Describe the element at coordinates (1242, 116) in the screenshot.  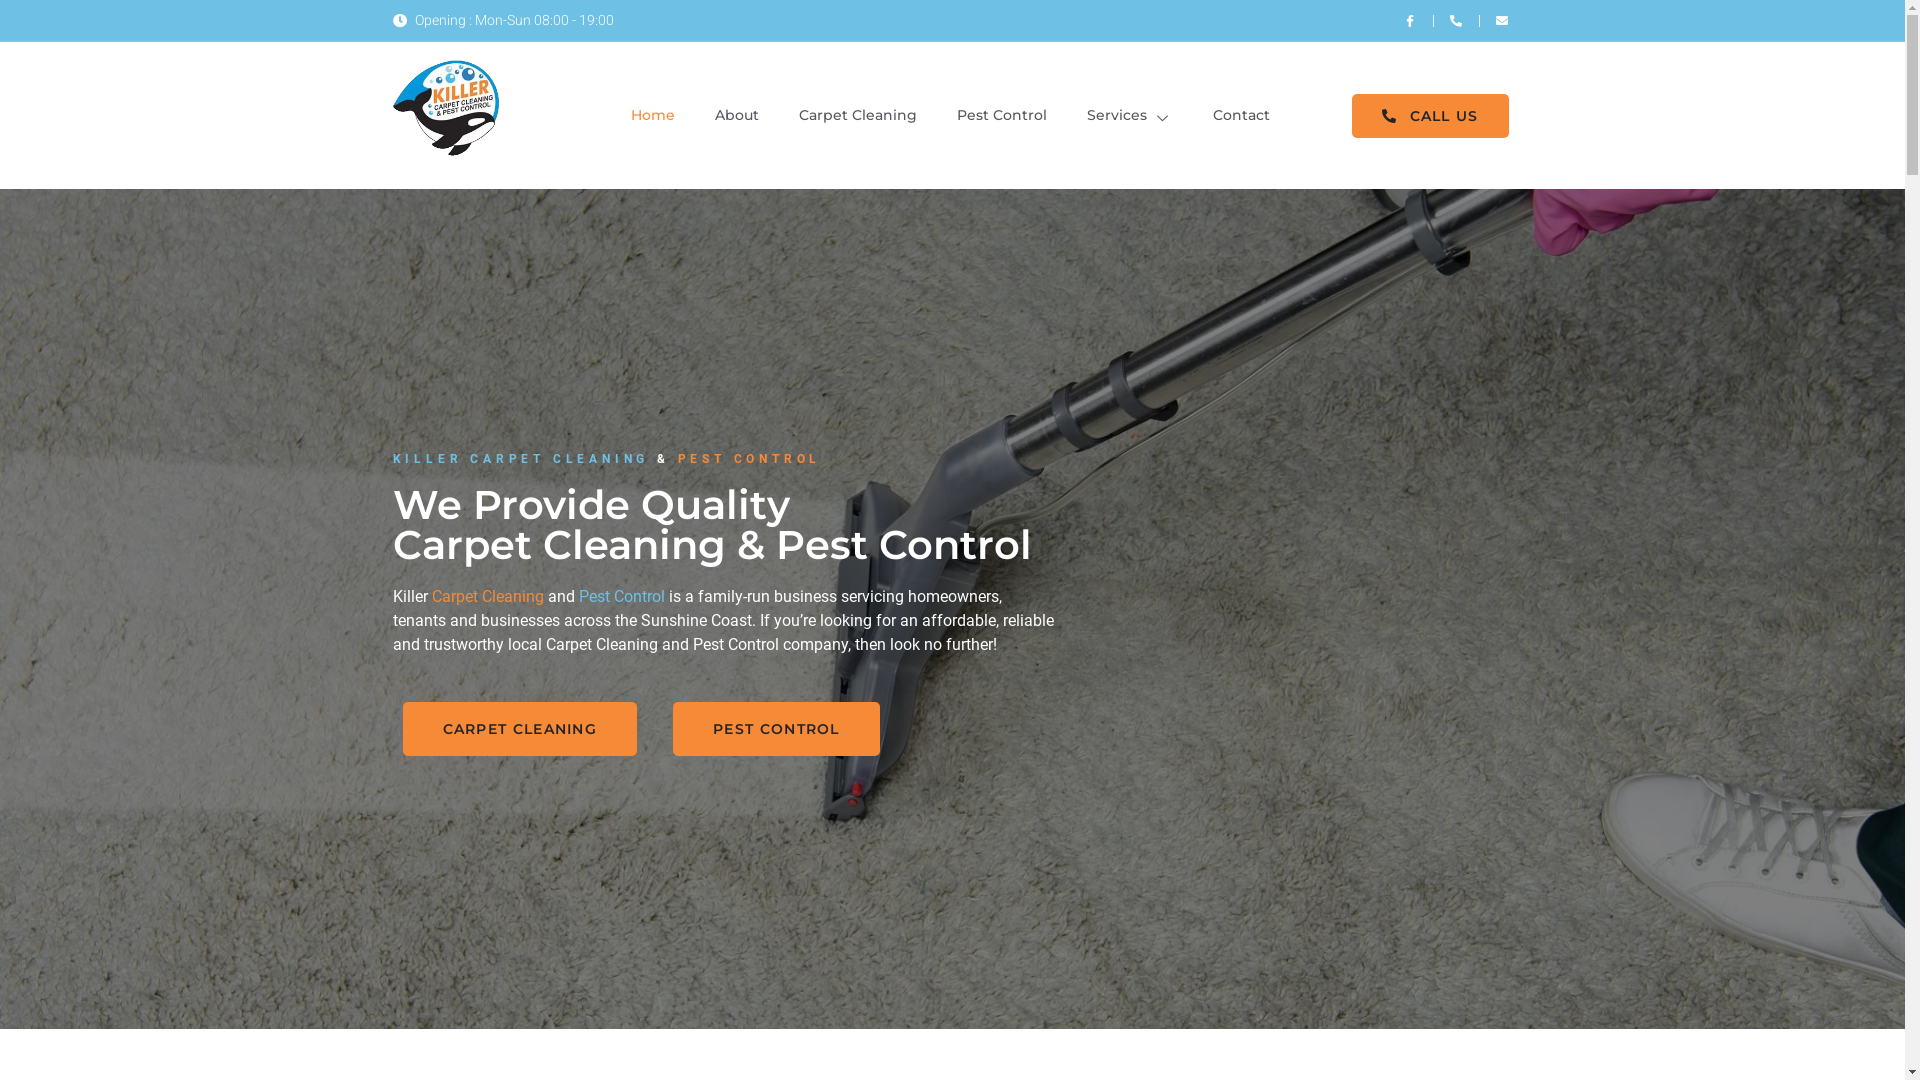
I see `Contact` at that location.